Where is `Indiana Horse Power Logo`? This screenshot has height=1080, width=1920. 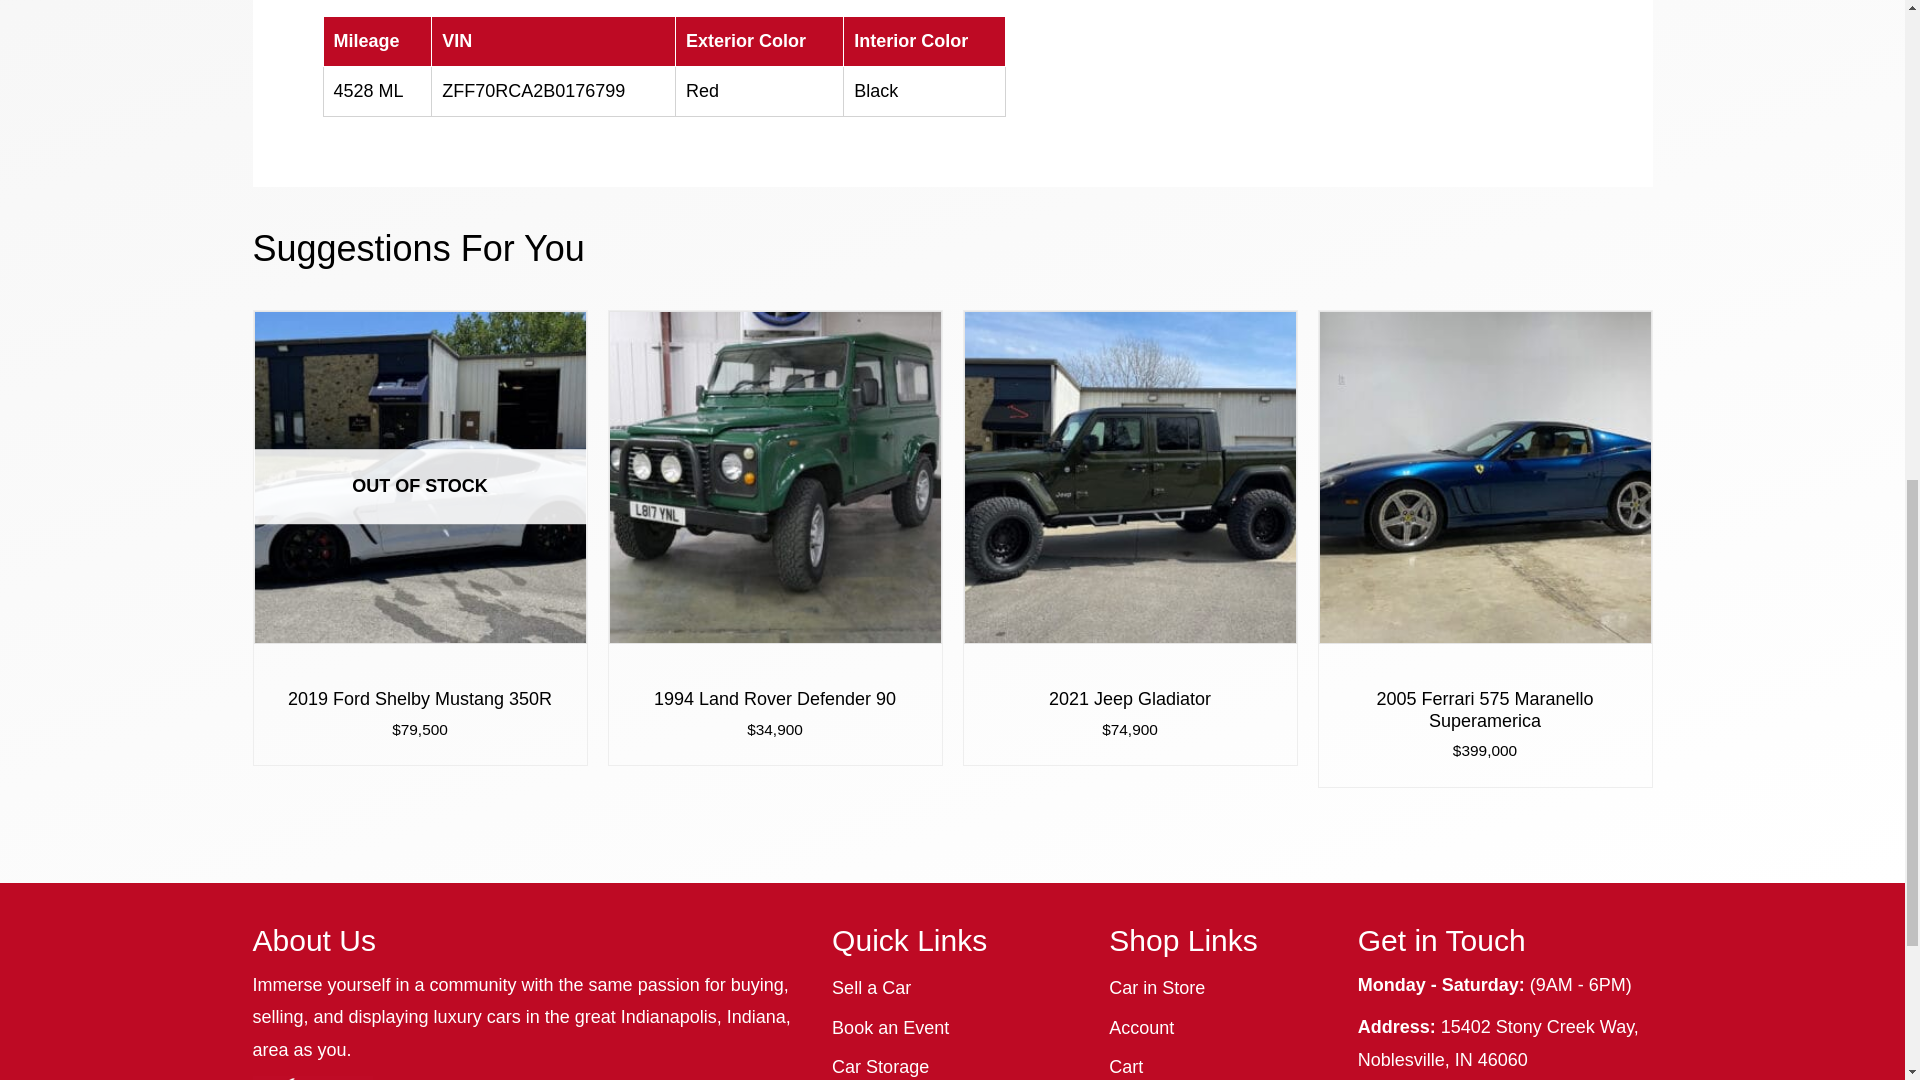 Indiana Horse Power Logo is located at coordinates (312, 1078).